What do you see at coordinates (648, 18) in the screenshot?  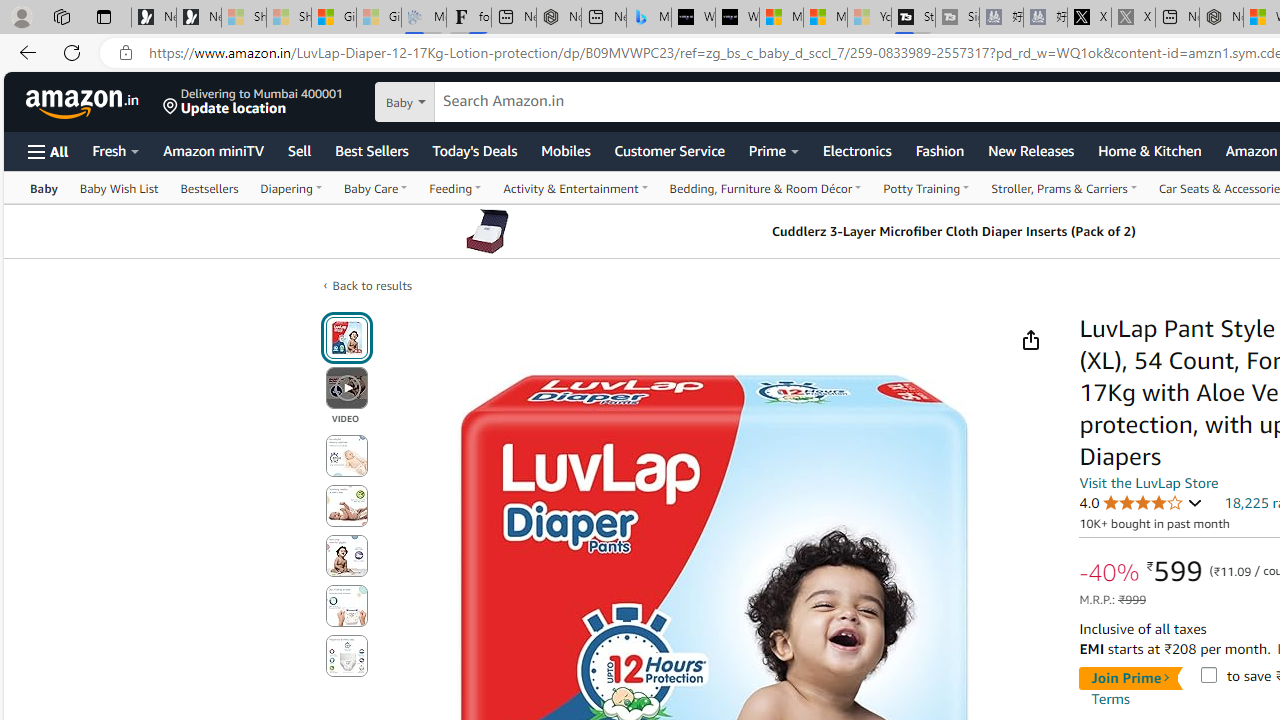 I see `Microsoft Bing Travel - Shangri-La Hotel Bangkok` at bounding box center [648, 18].